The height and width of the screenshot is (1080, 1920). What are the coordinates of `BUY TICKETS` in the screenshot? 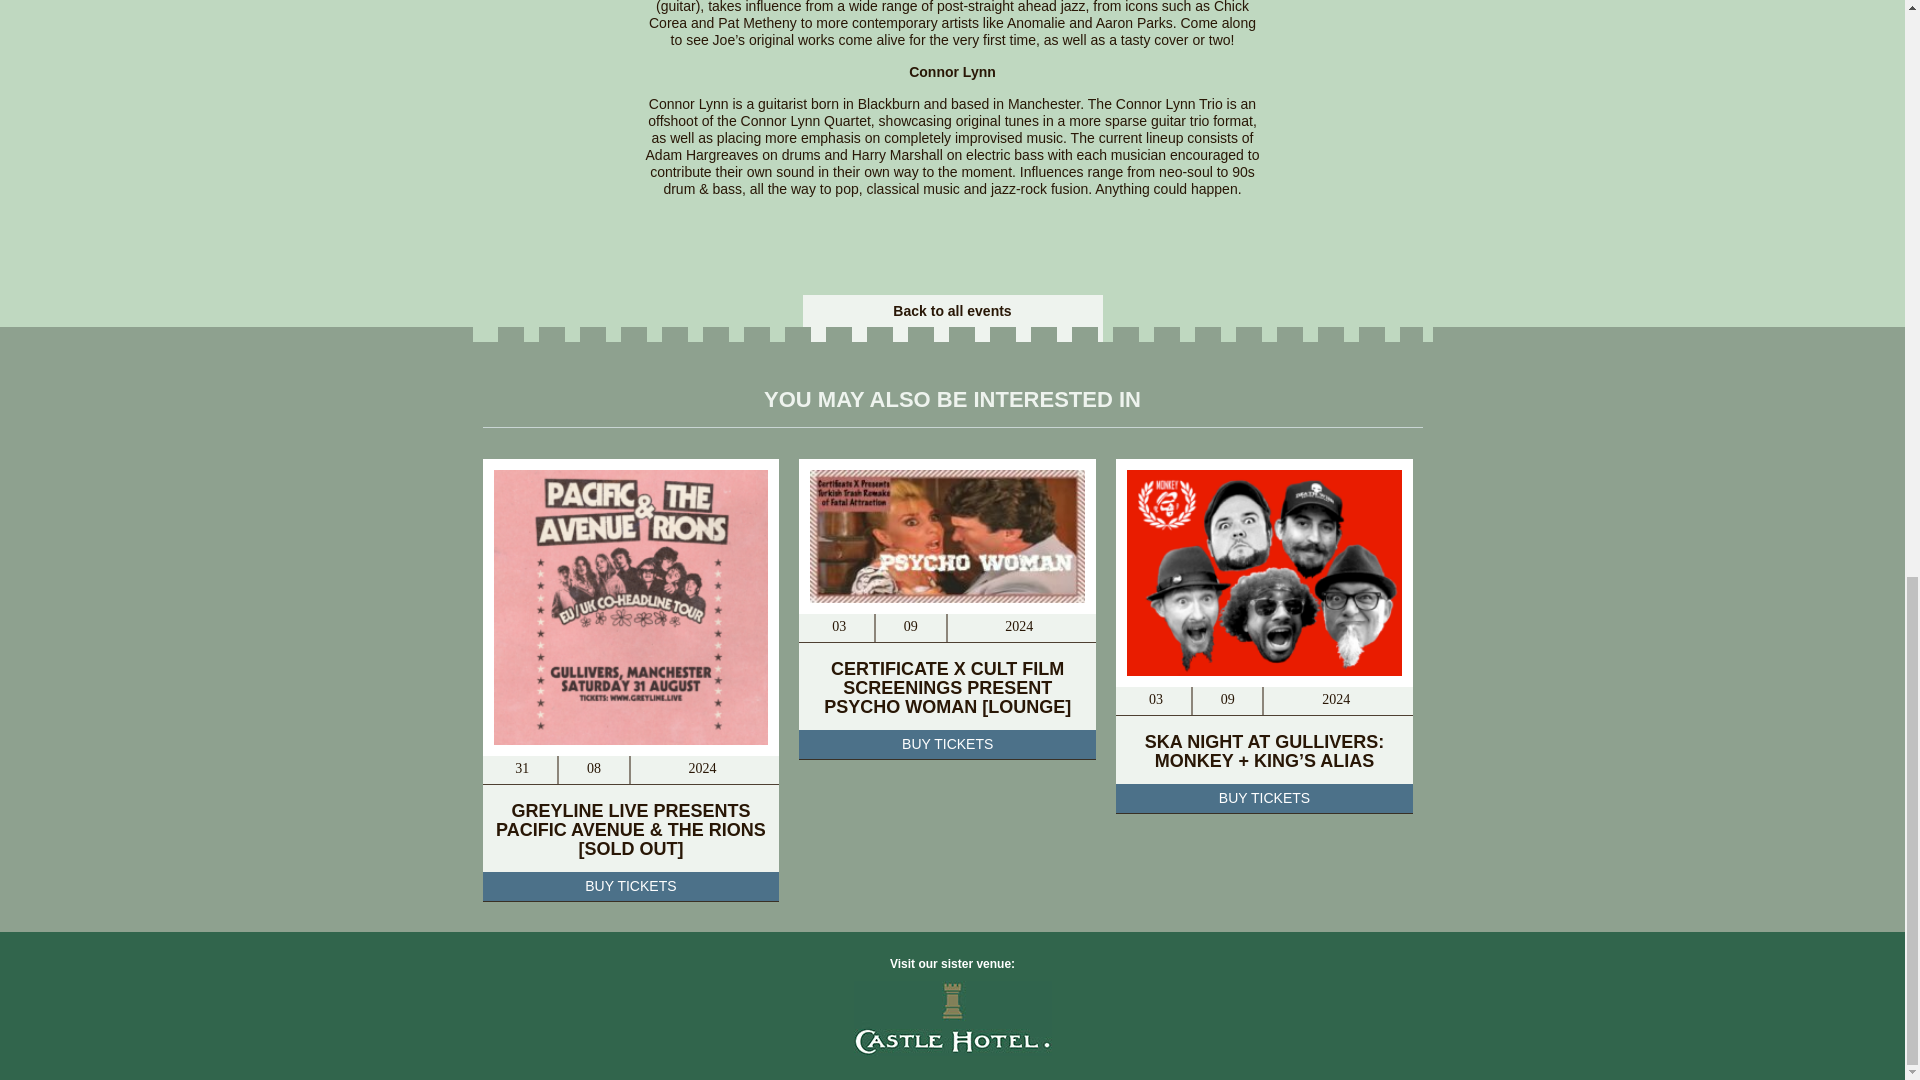 It's located at (630, 886).